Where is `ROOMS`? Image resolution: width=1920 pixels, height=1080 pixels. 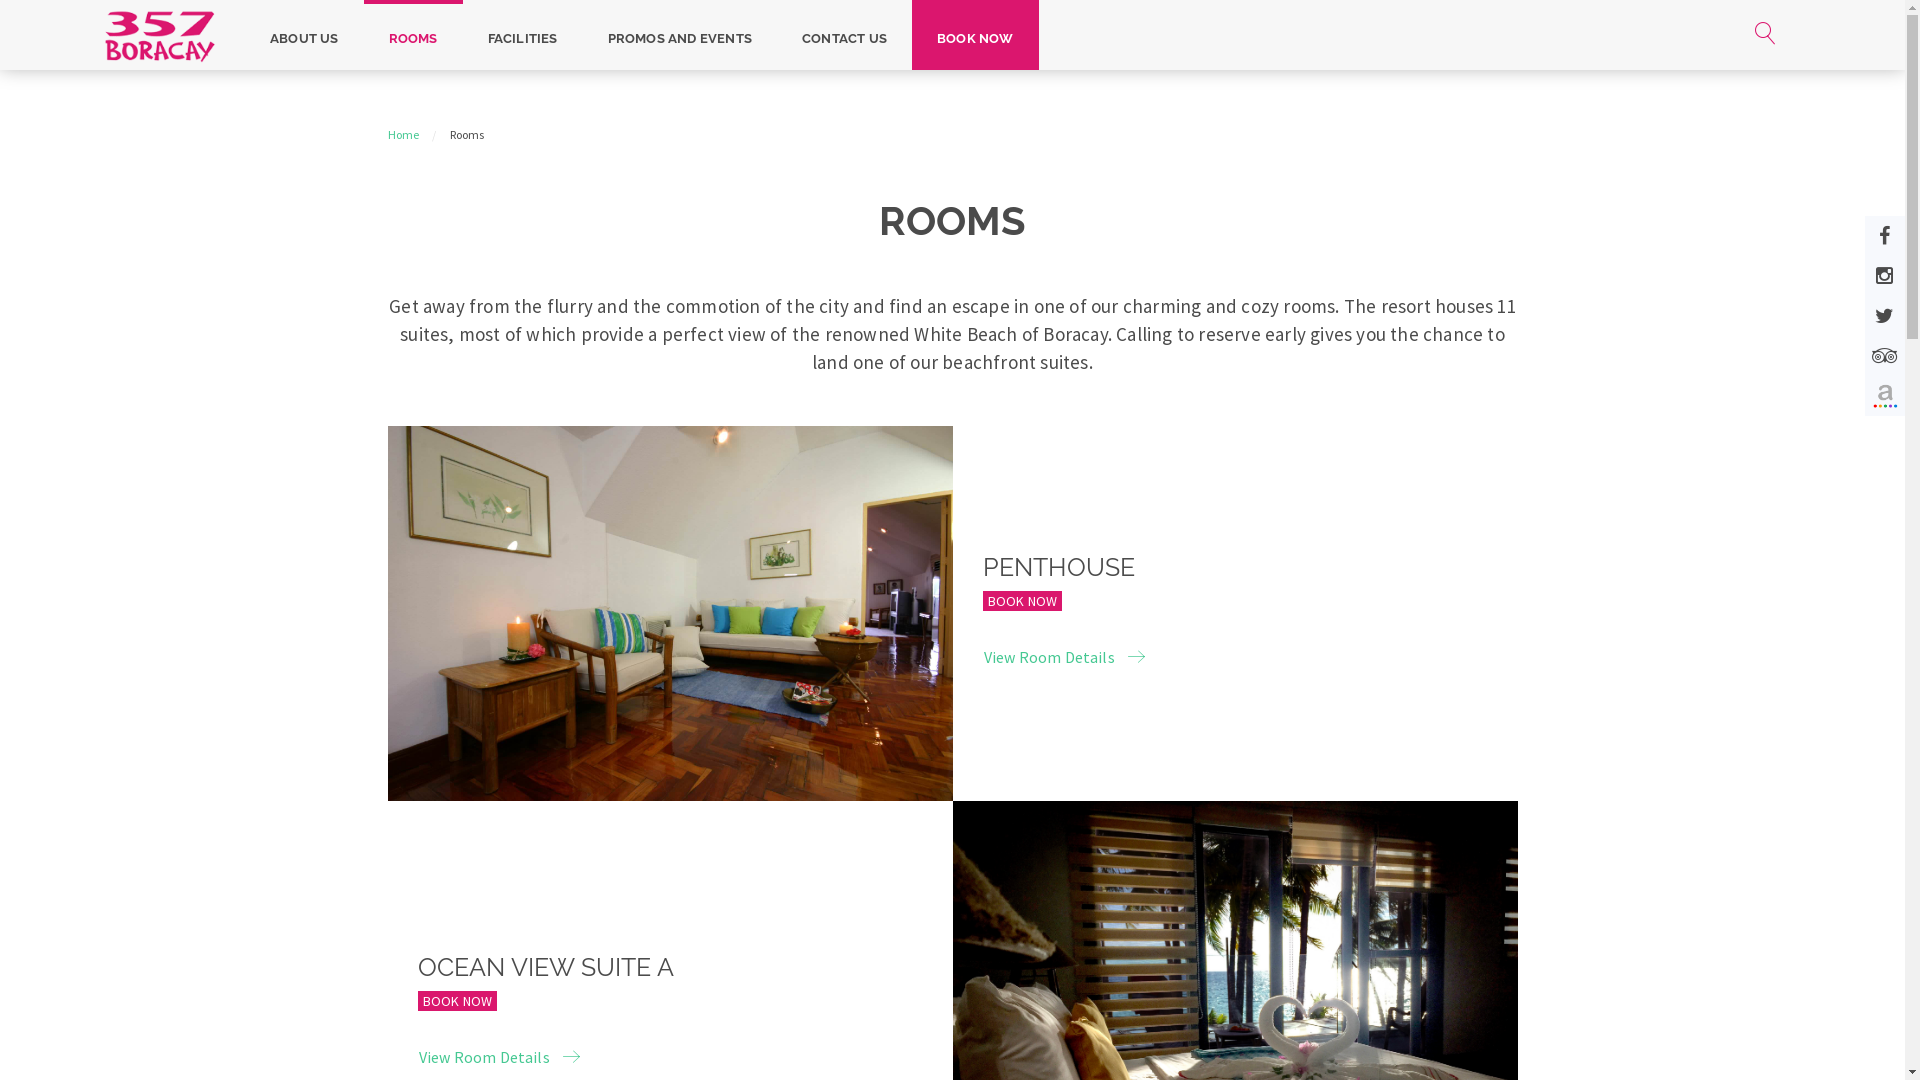
ROOMS is located at coordinates (414, 35).